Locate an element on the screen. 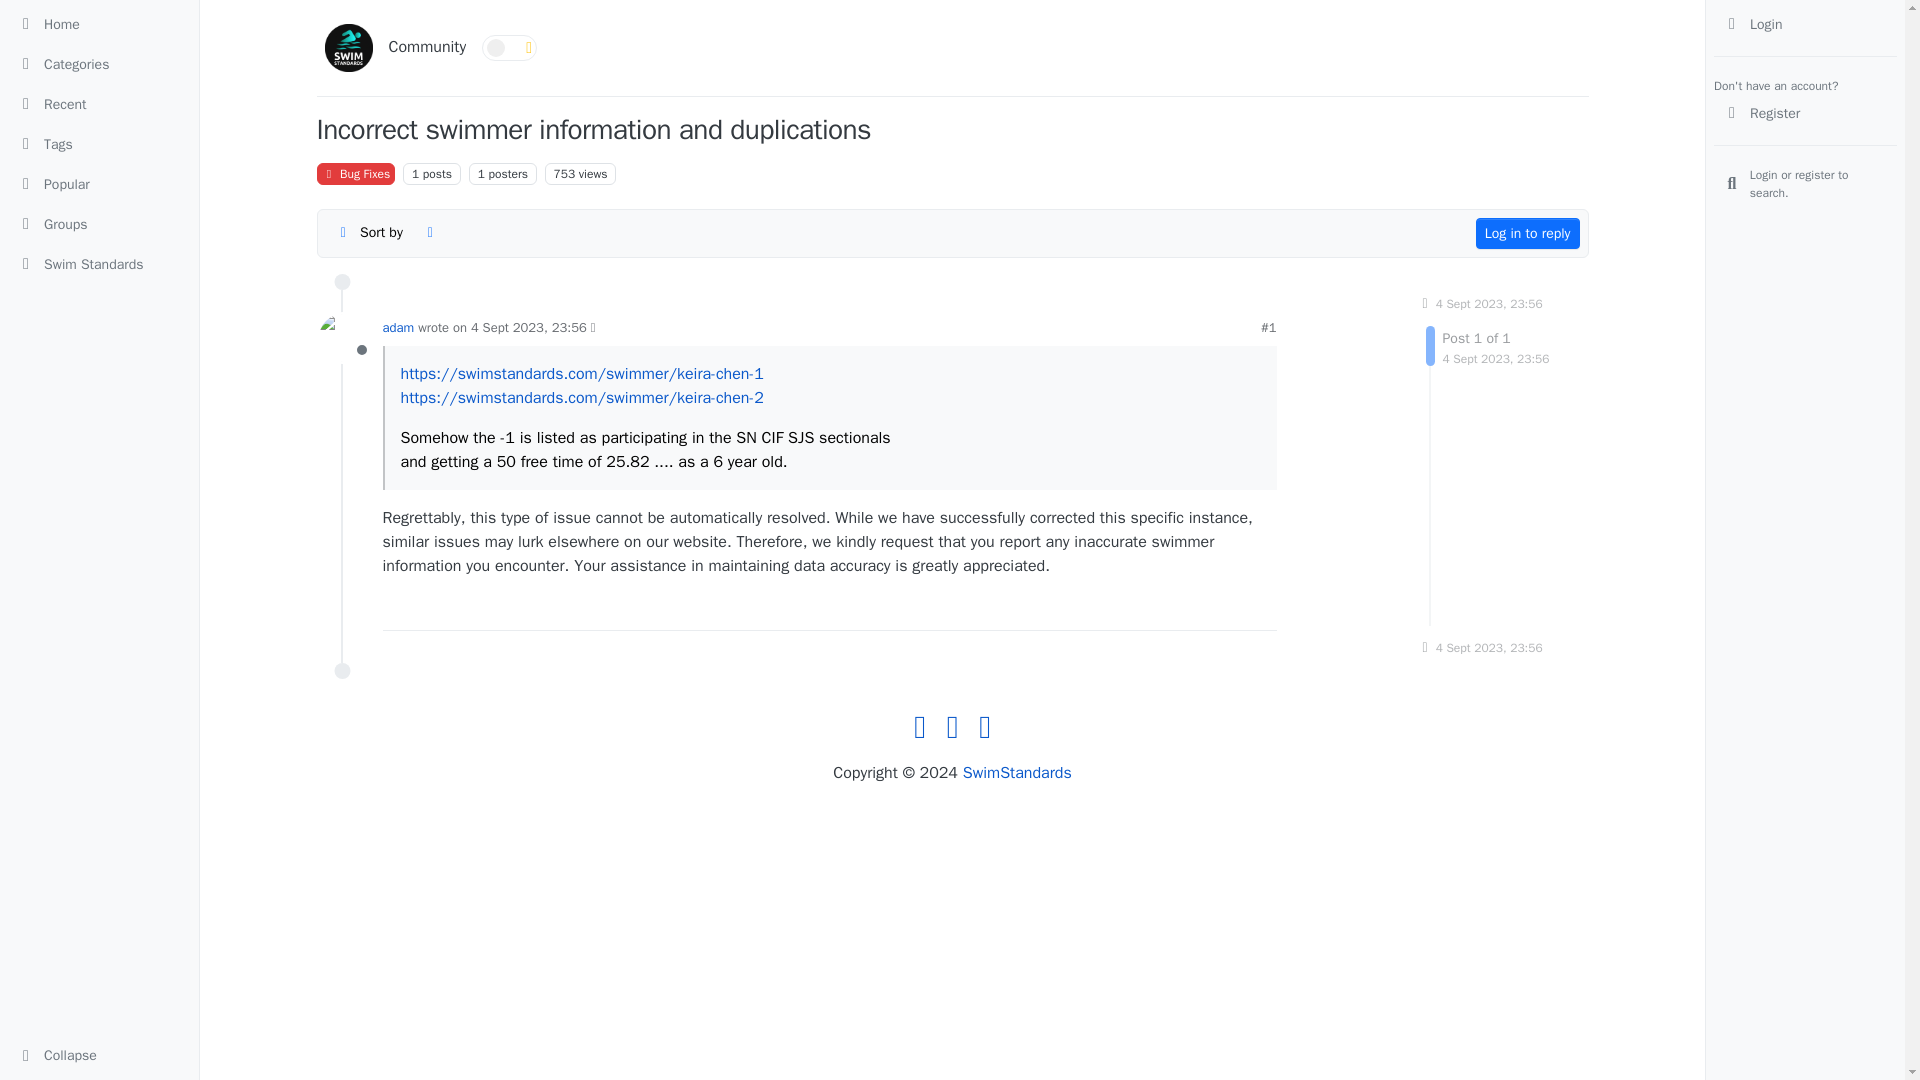 This screenshot has height=1080, width=1920. 2023-09-04T15:56:24.679Z is located at coordinates (1495, 358).